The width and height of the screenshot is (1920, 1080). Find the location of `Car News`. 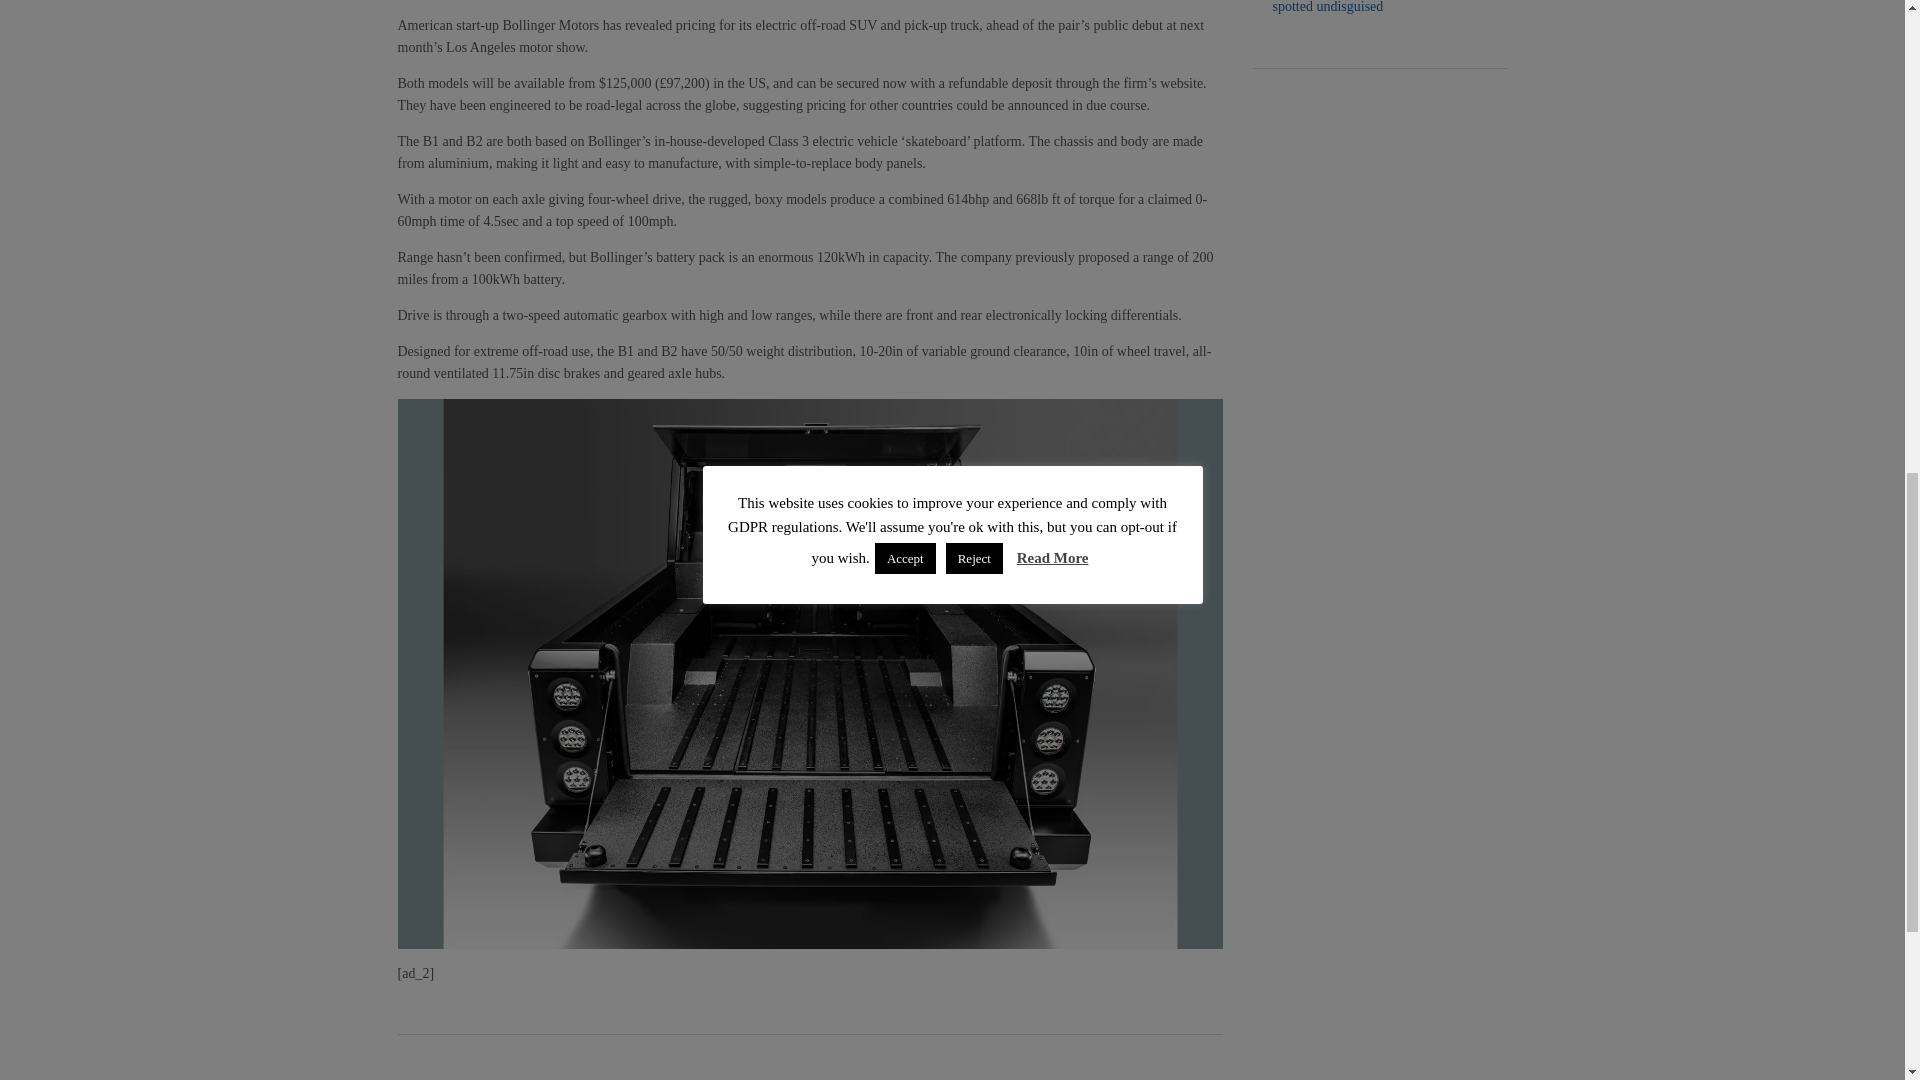

Car News is located at coordinates (498, 1078).